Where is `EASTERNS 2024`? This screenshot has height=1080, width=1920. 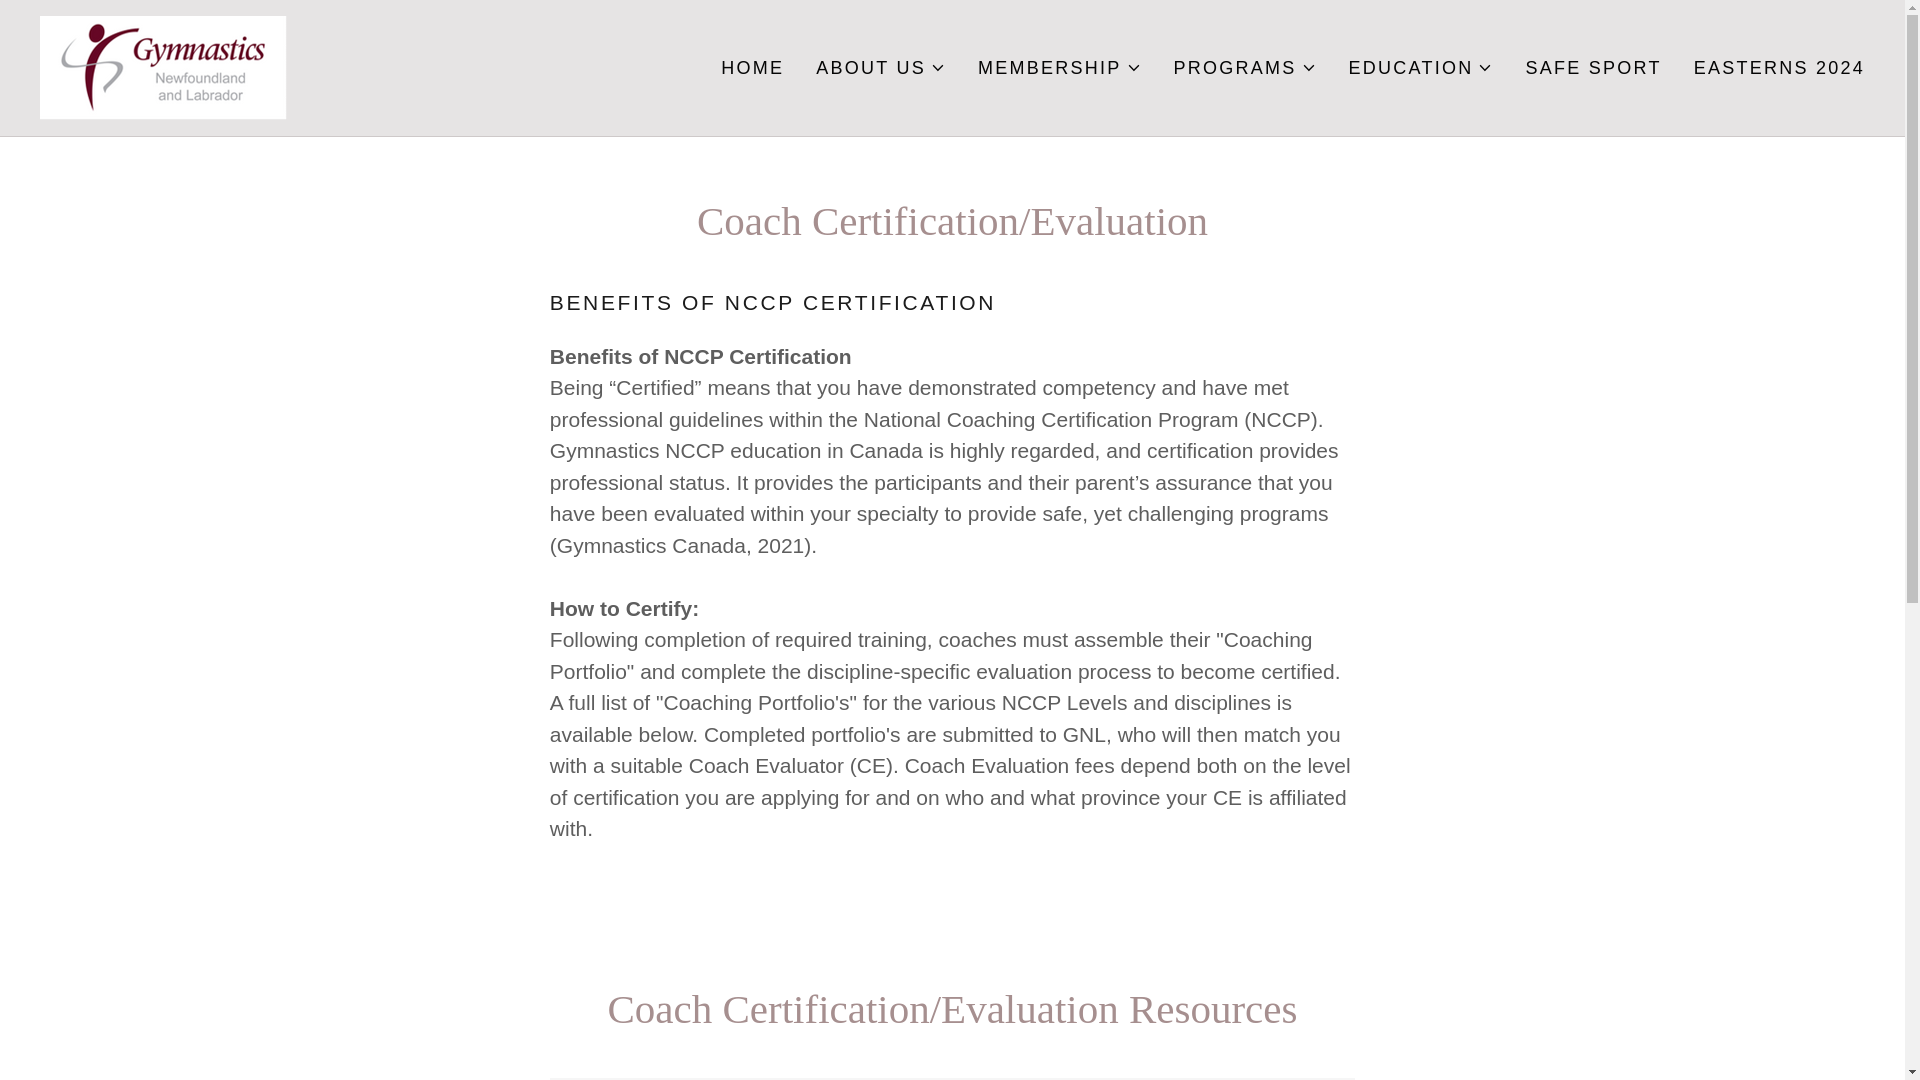
EASTERNS 2024 is located at coordinates (1778, 68).